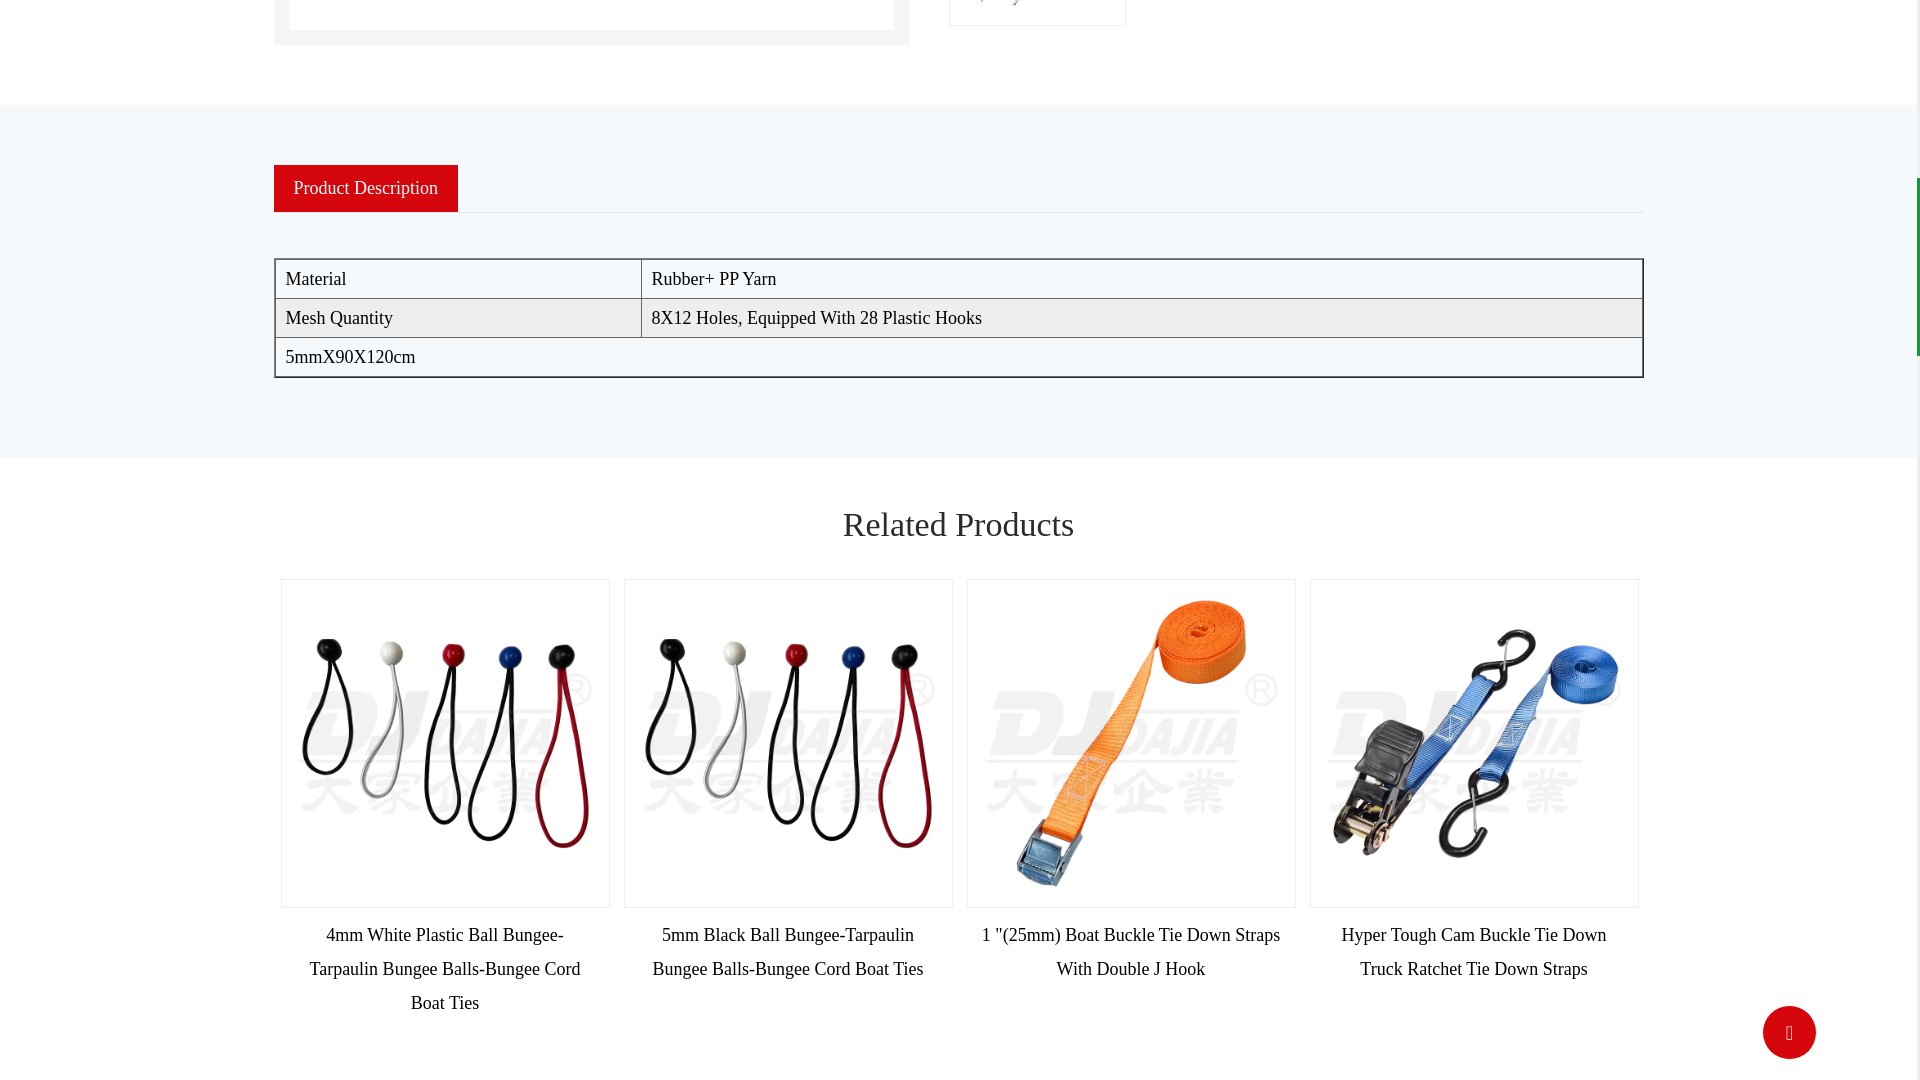 This screenshot has height=1080, width=1920. I want to click on 5mmX90X120cm Heavy Duty Bungee Cargo Net For Truck Bed, so click(1130, 743).